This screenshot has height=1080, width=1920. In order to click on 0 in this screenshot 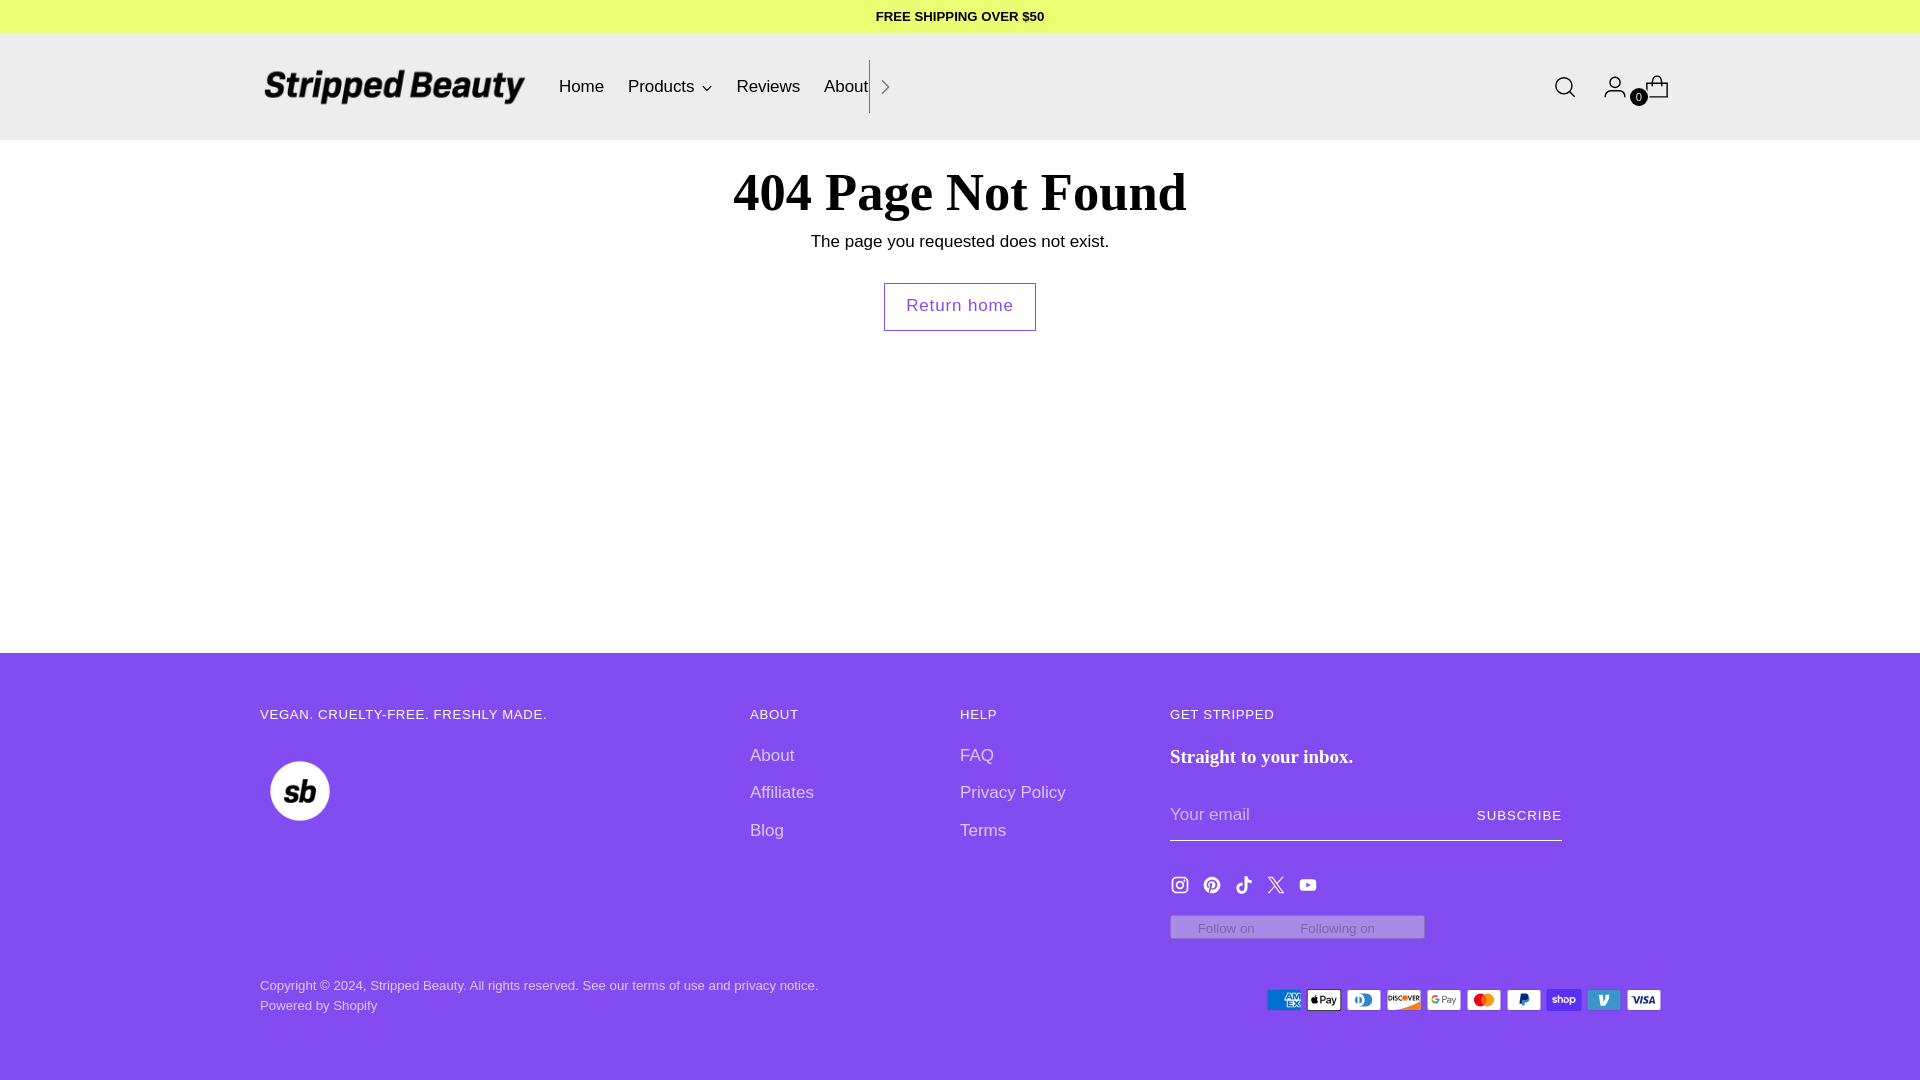, I will do `click(1648, 86)`.